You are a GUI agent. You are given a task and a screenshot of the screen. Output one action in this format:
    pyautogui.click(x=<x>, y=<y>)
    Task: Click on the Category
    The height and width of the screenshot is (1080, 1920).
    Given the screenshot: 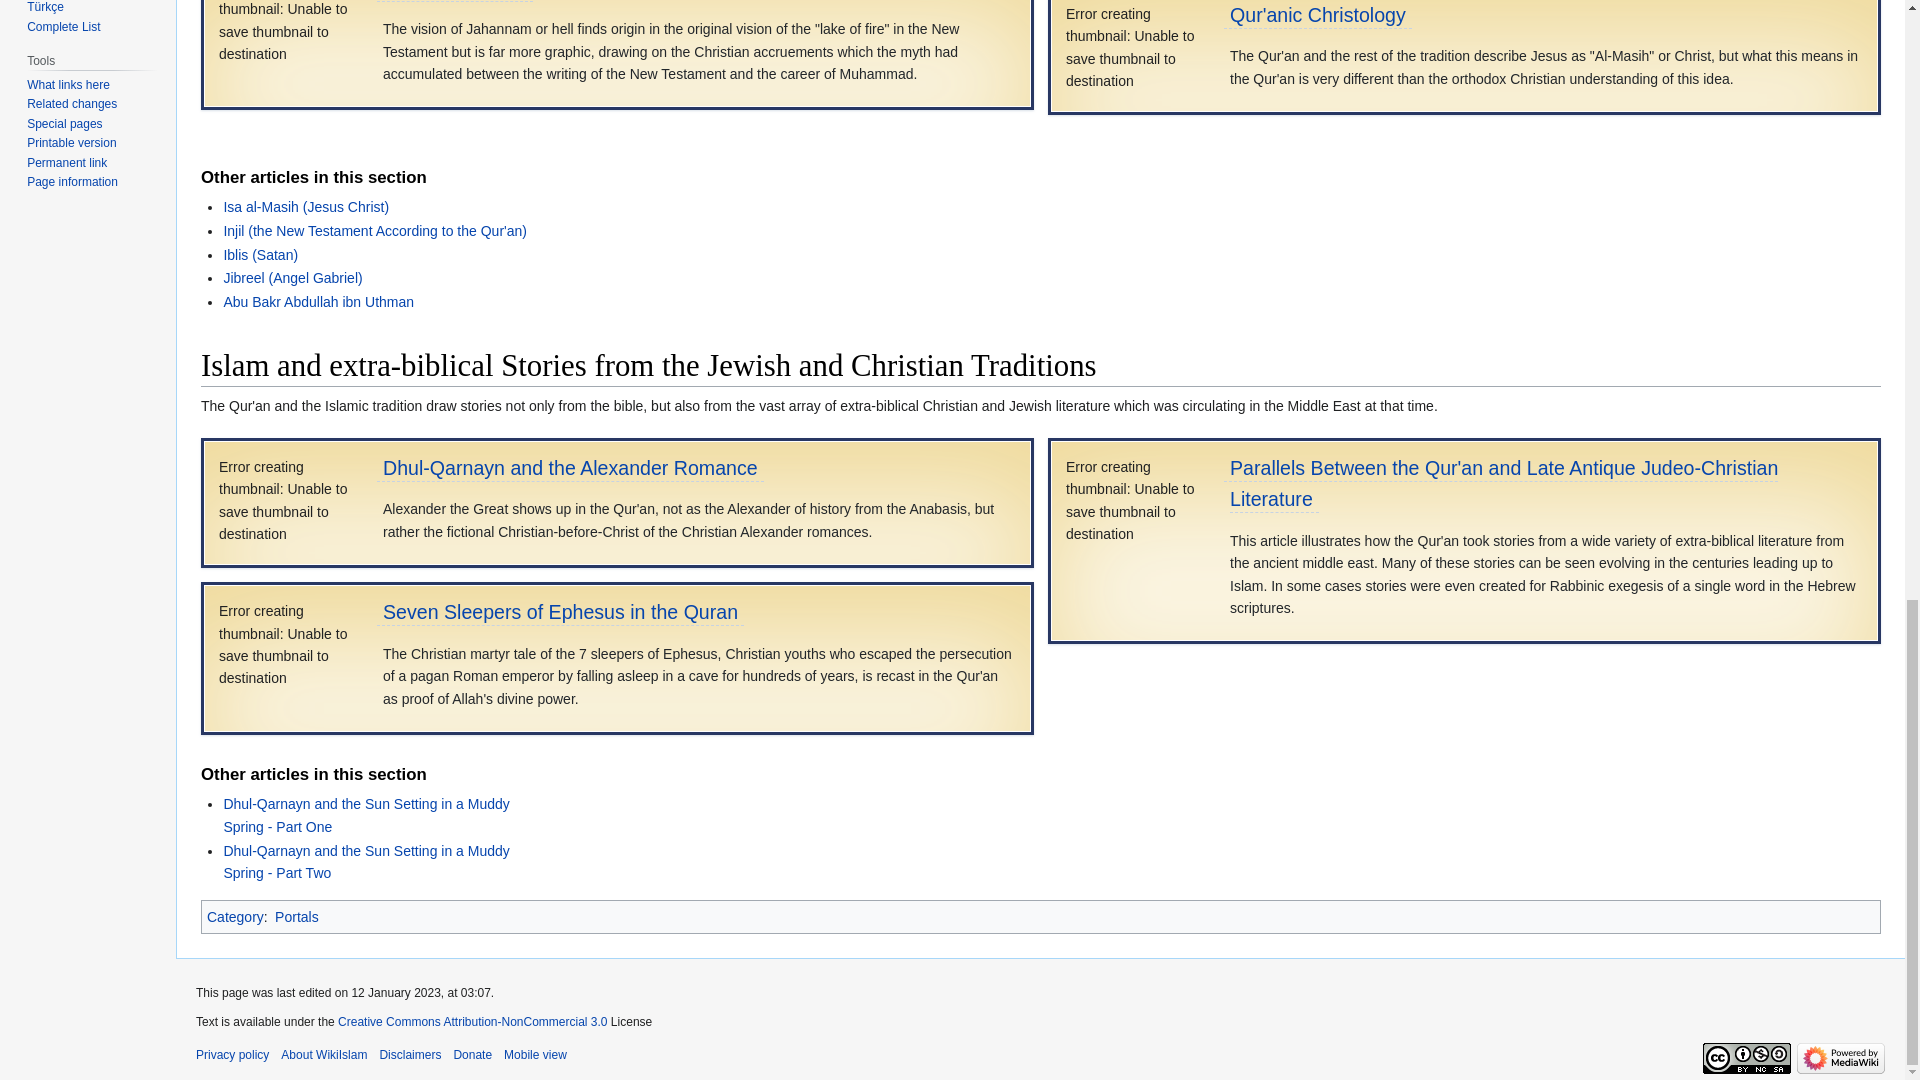 What is the action you would take?
    pyautogui.click(x=236, y=916)
    